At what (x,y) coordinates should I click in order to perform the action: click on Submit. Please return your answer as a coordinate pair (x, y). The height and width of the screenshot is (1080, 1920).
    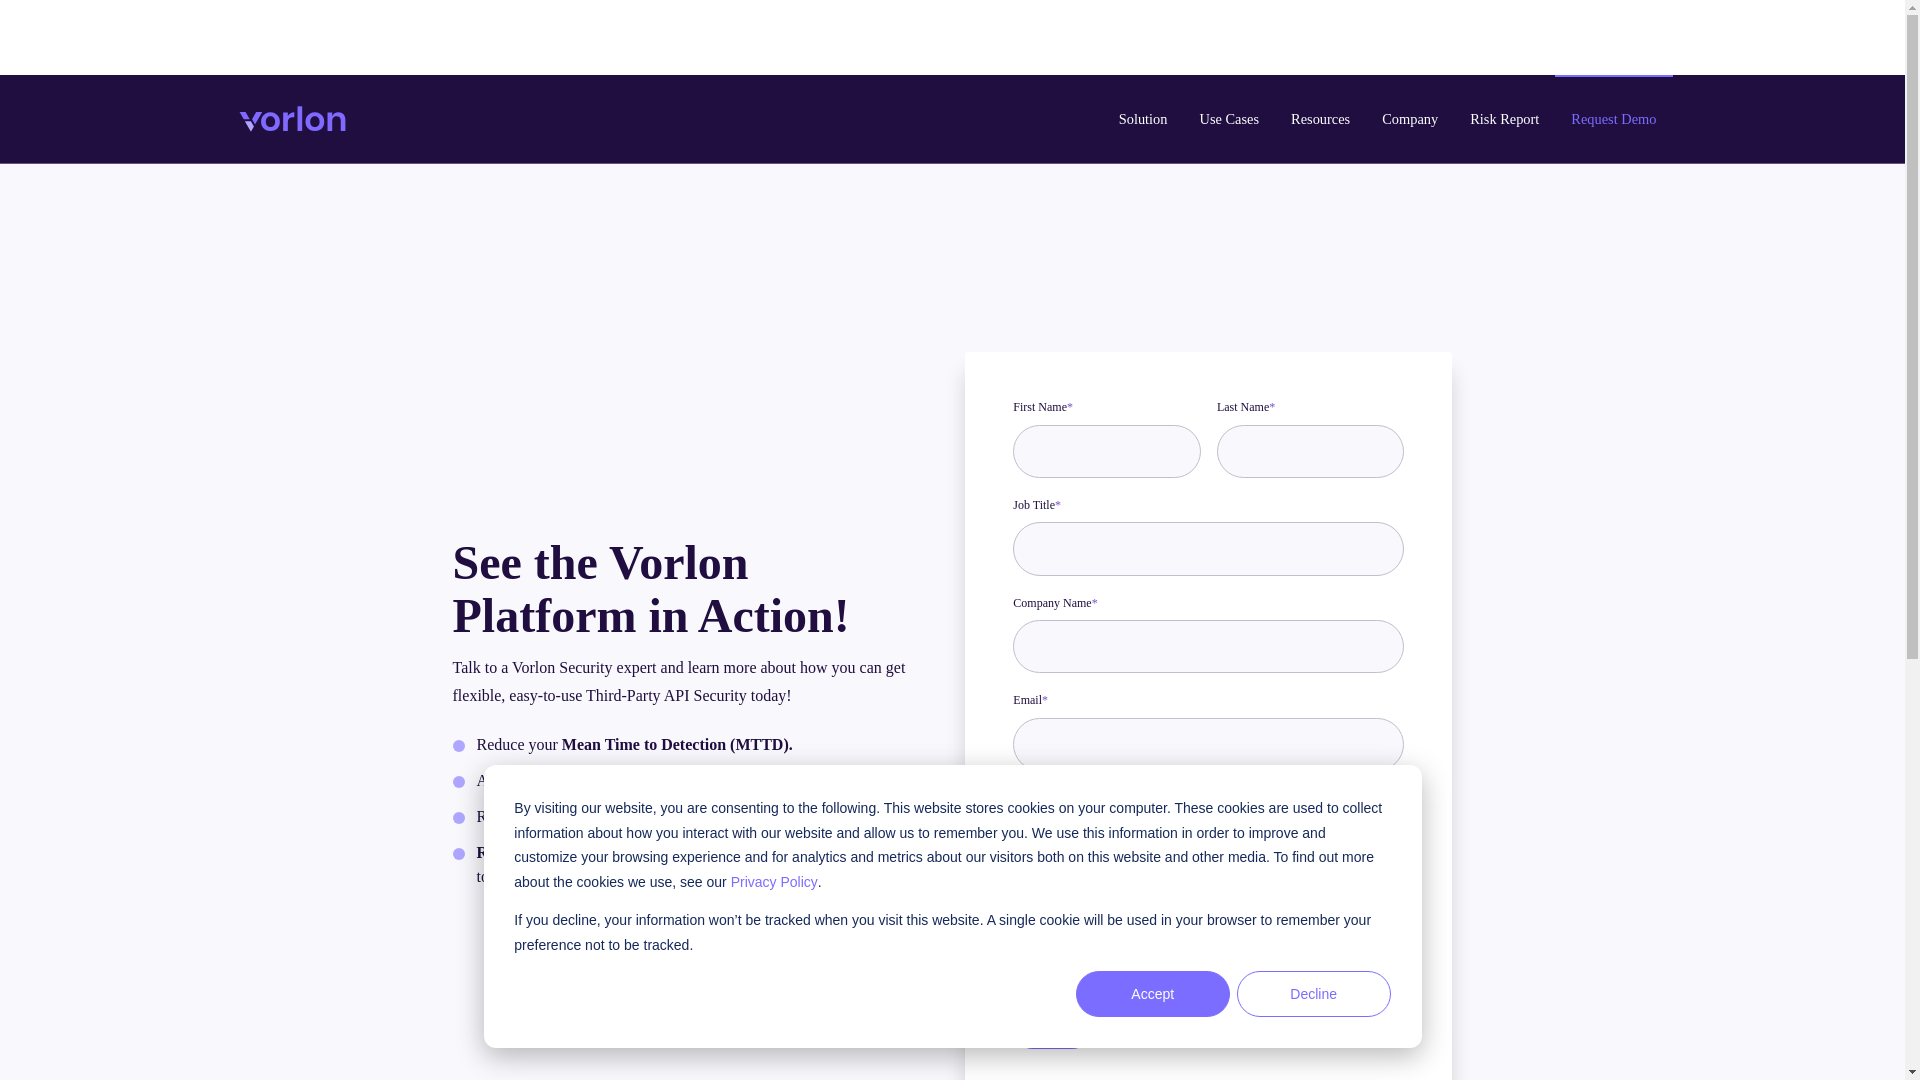
    Looking at the image, I should click on (1052, 1028).